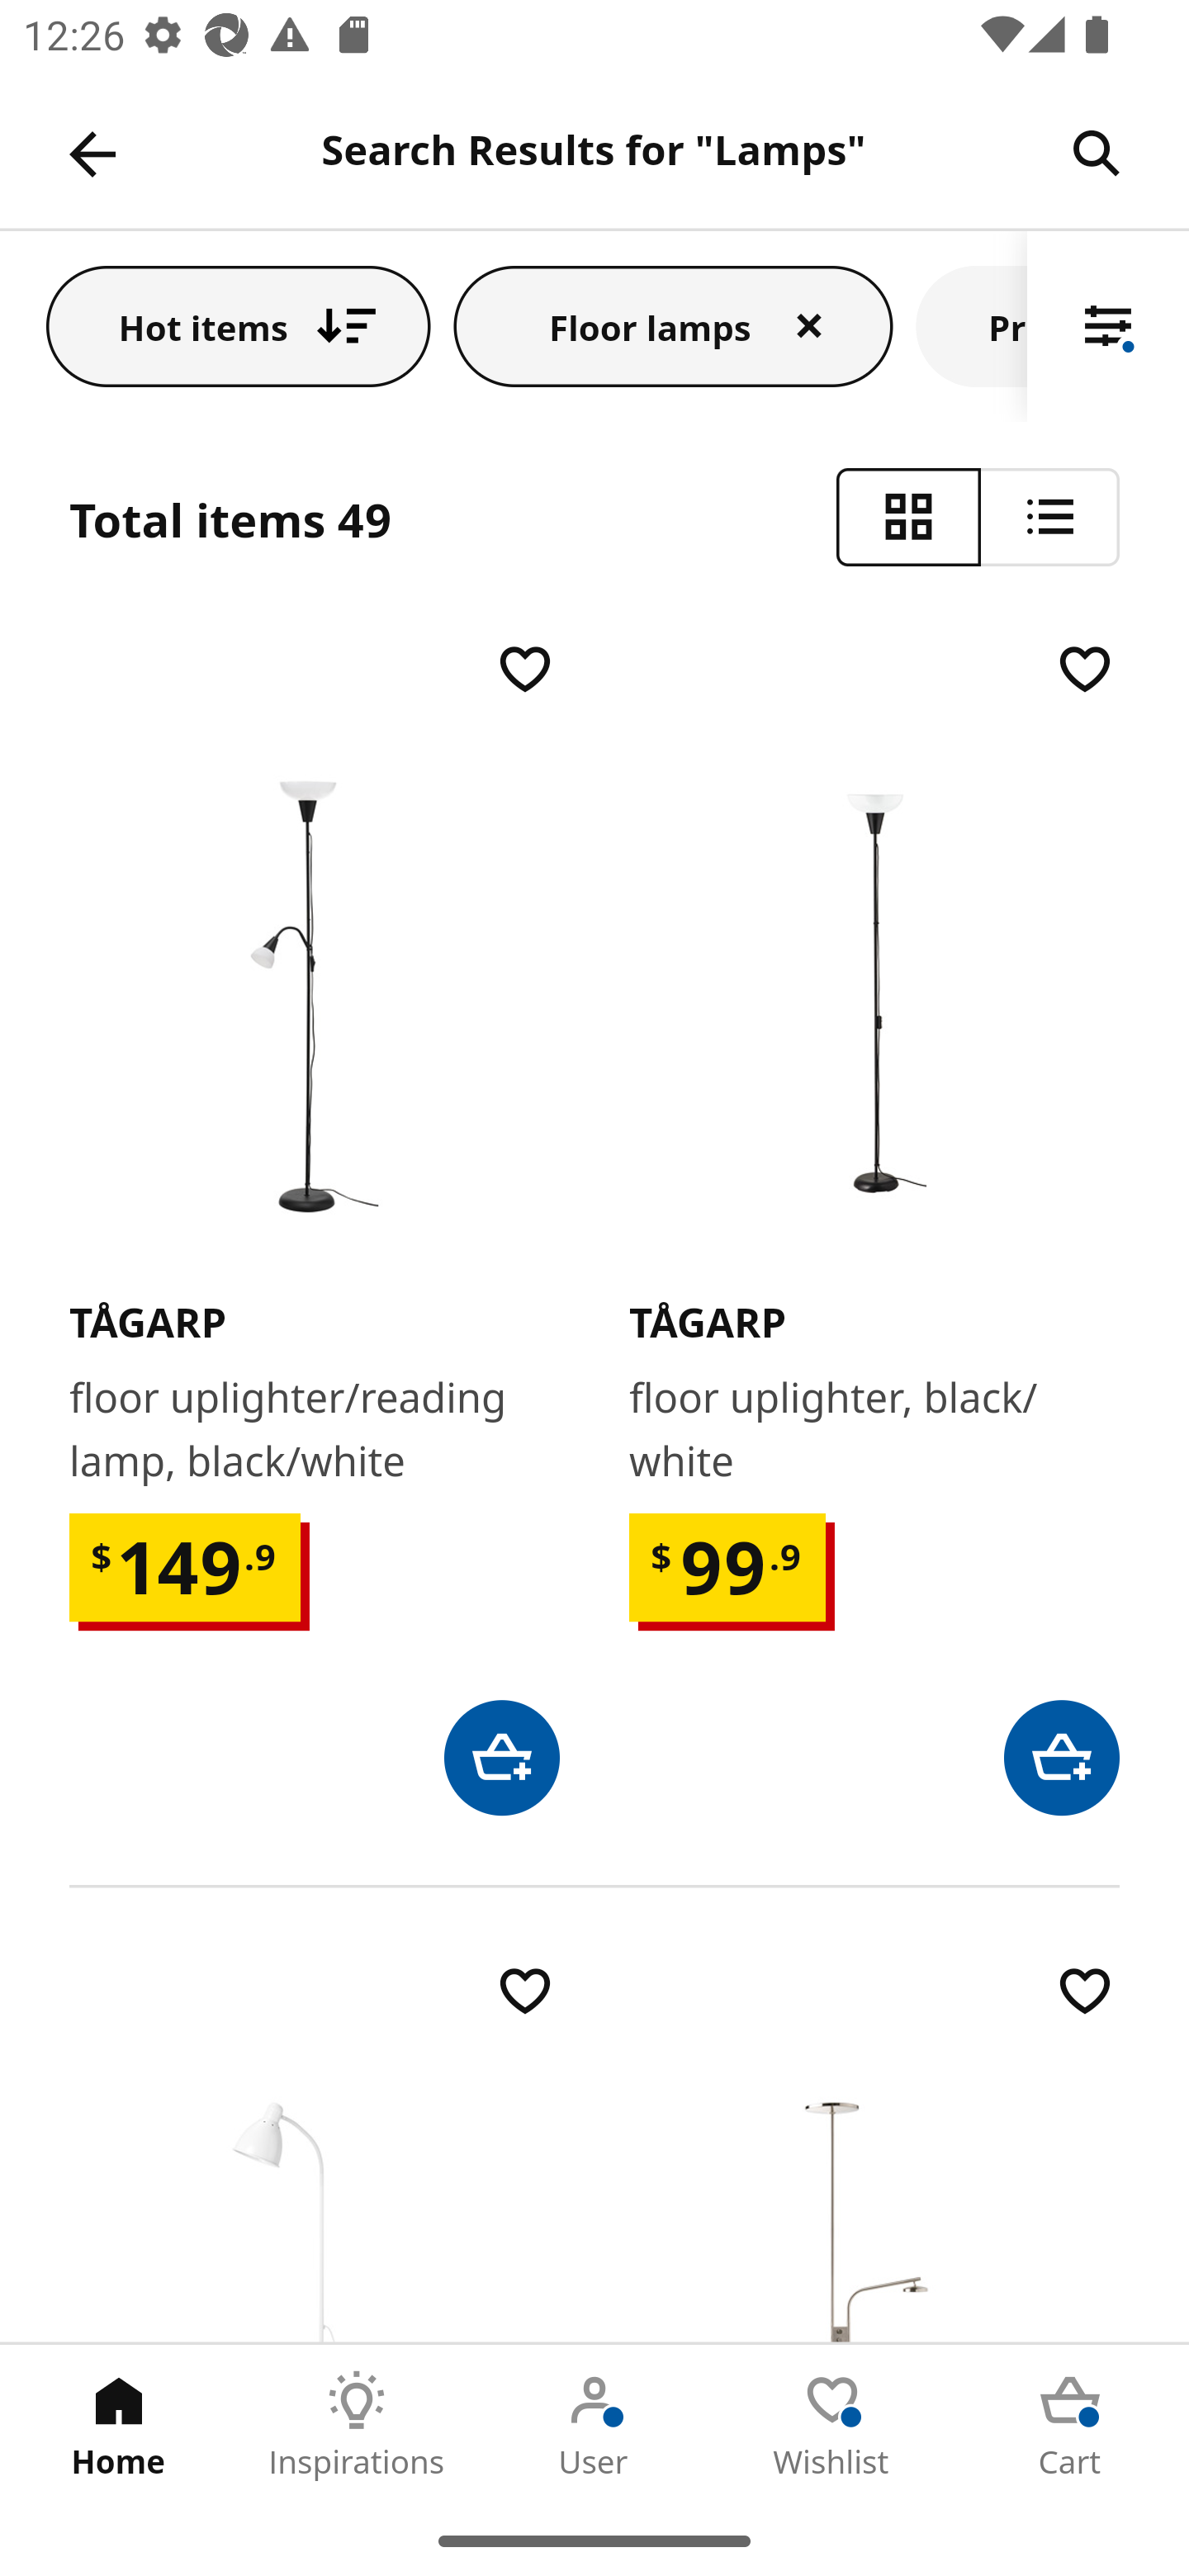 The width and height of the screenshot is (1189, 2576). I want to click on Home
Tab 1 of 5, so click(119, 2425).